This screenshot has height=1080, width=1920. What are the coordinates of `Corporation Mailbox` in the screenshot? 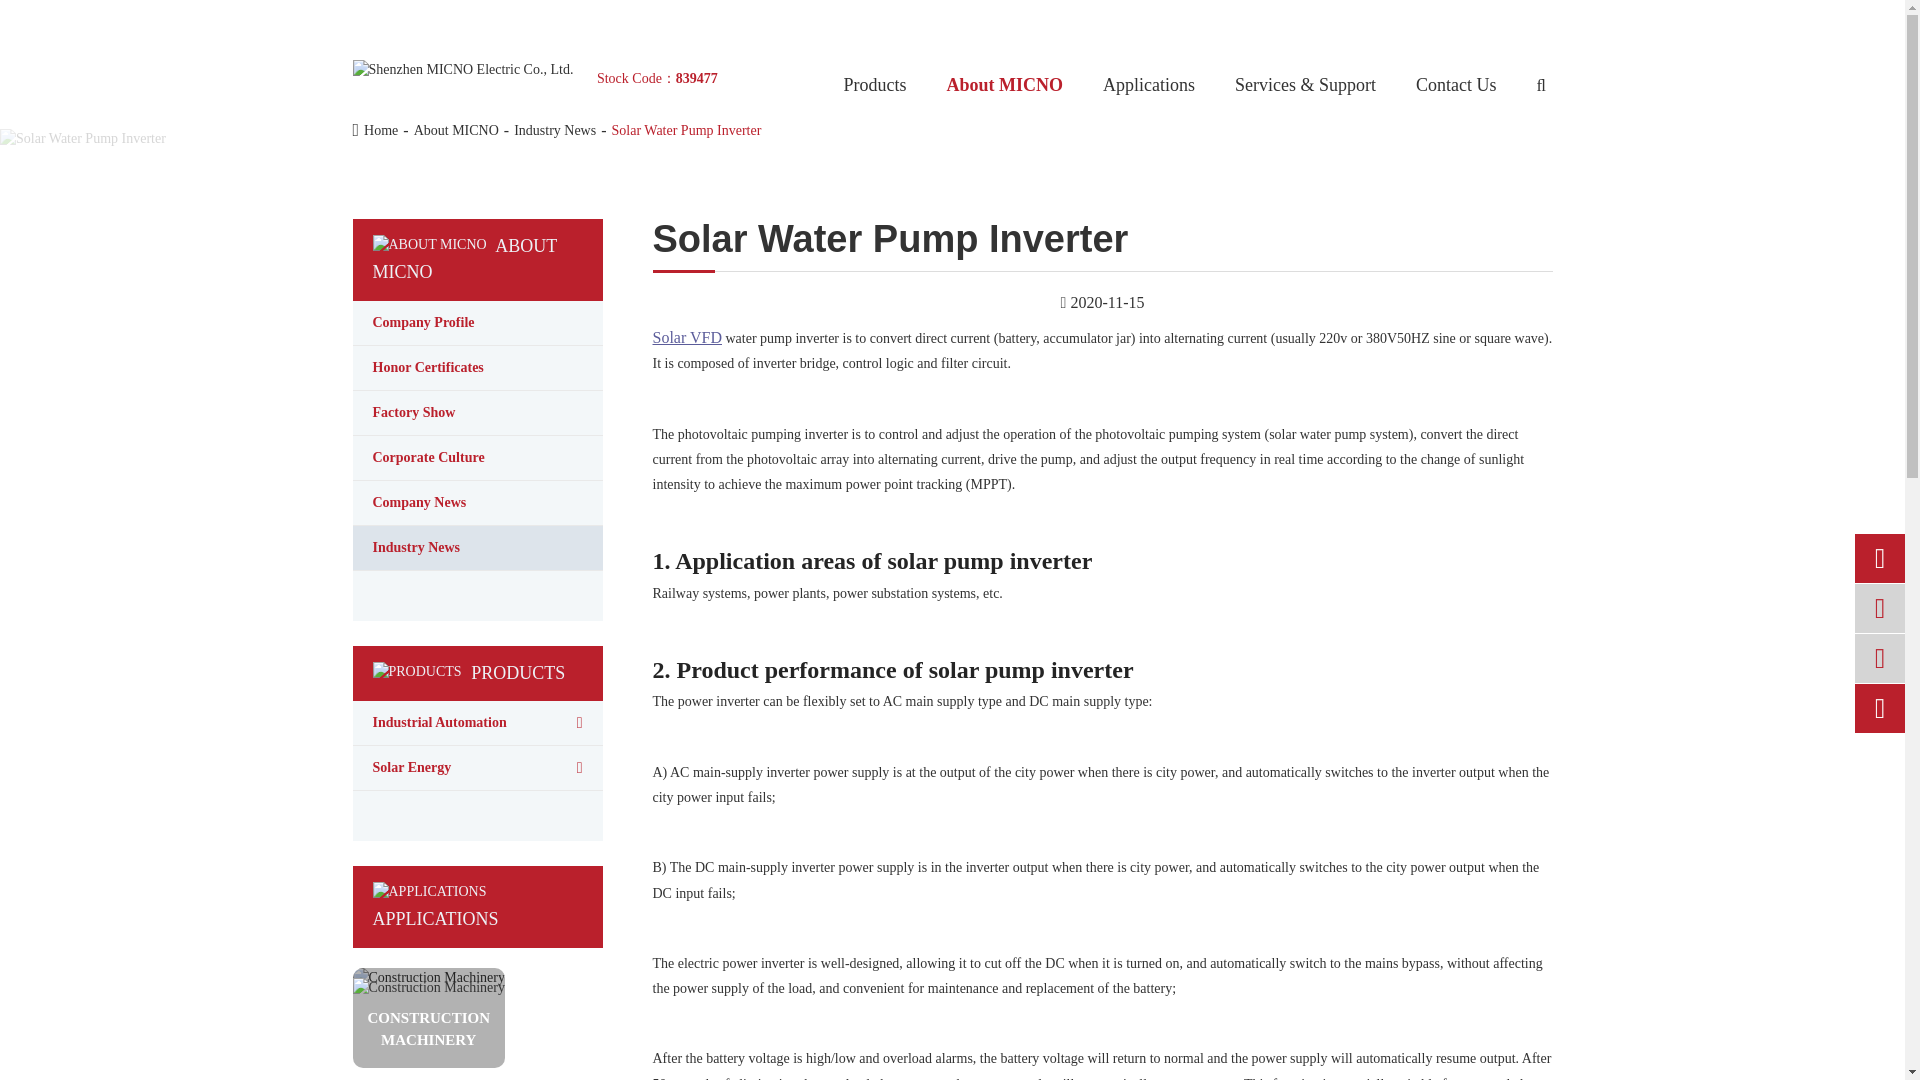 It's located at (1306, 22).